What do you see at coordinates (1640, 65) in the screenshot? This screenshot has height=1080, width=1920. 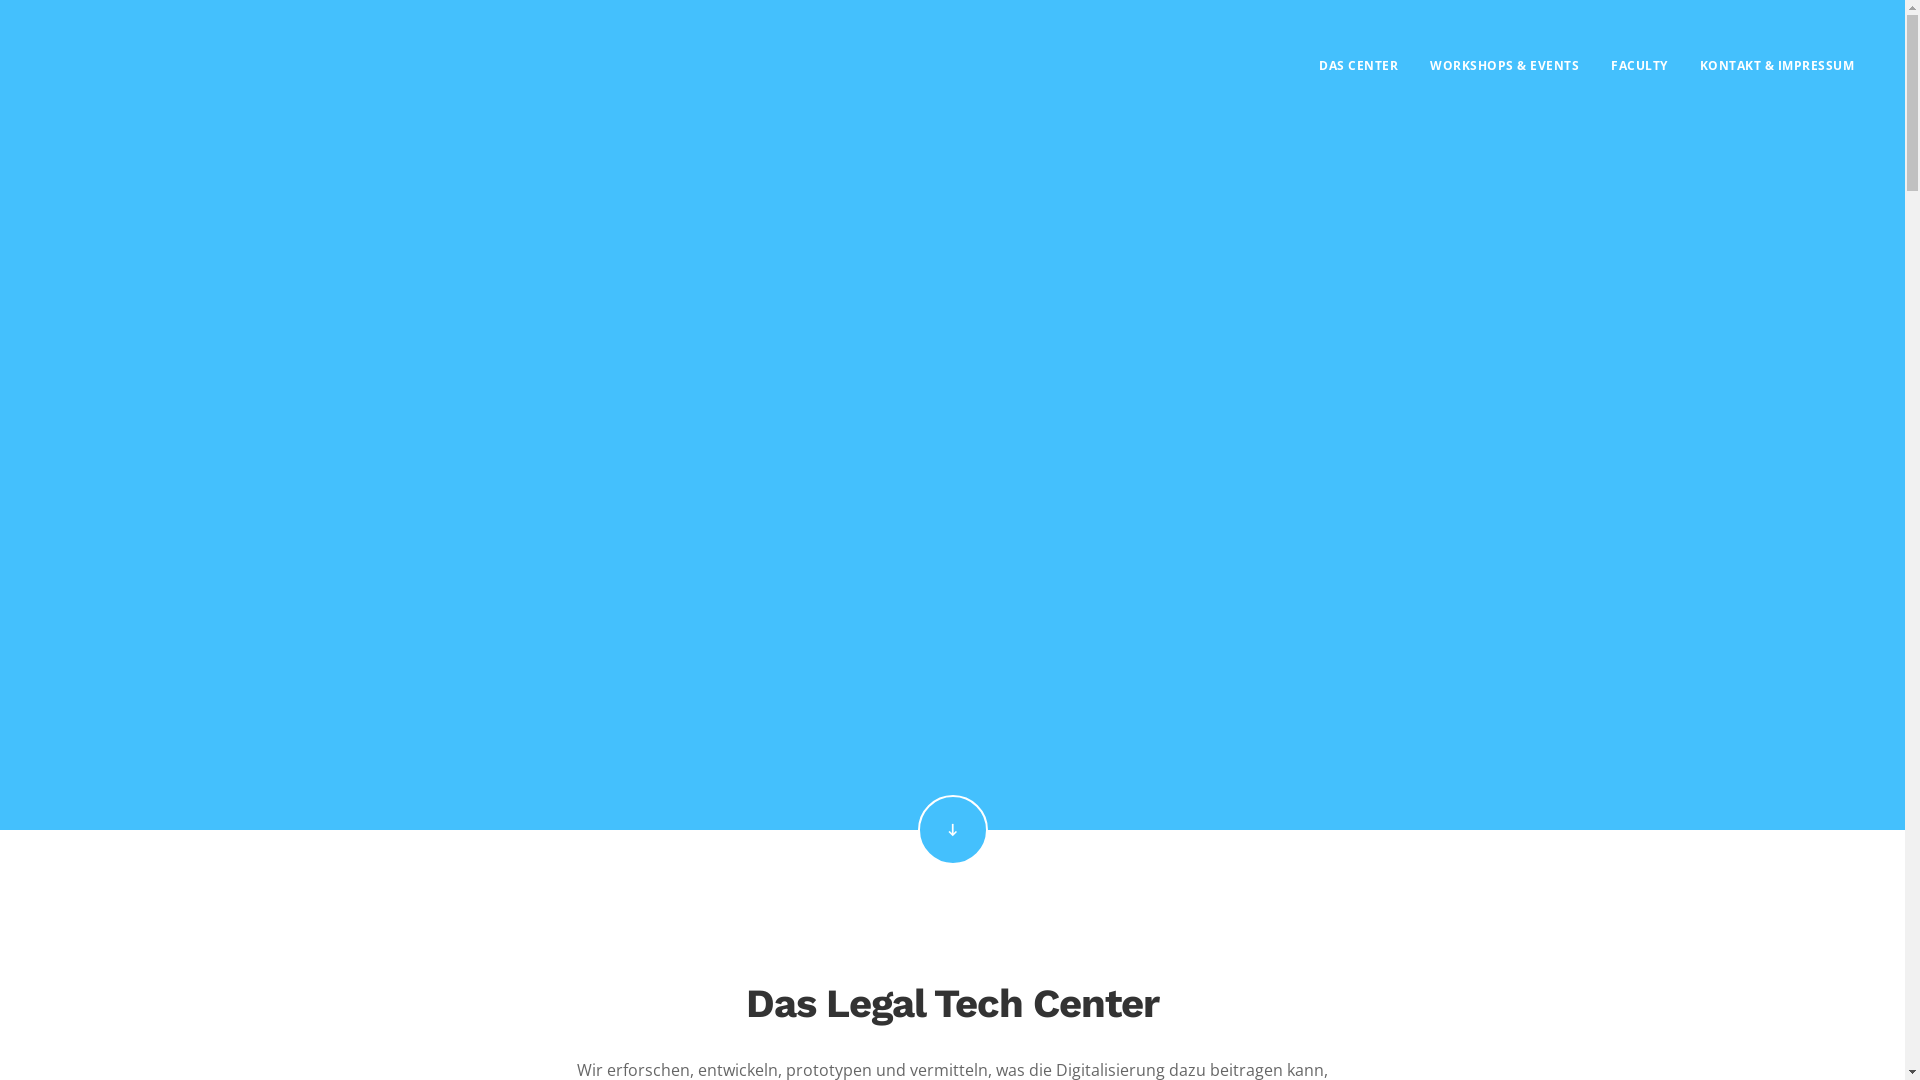 I see `FACULTY` at bounding box center [1640, 65].